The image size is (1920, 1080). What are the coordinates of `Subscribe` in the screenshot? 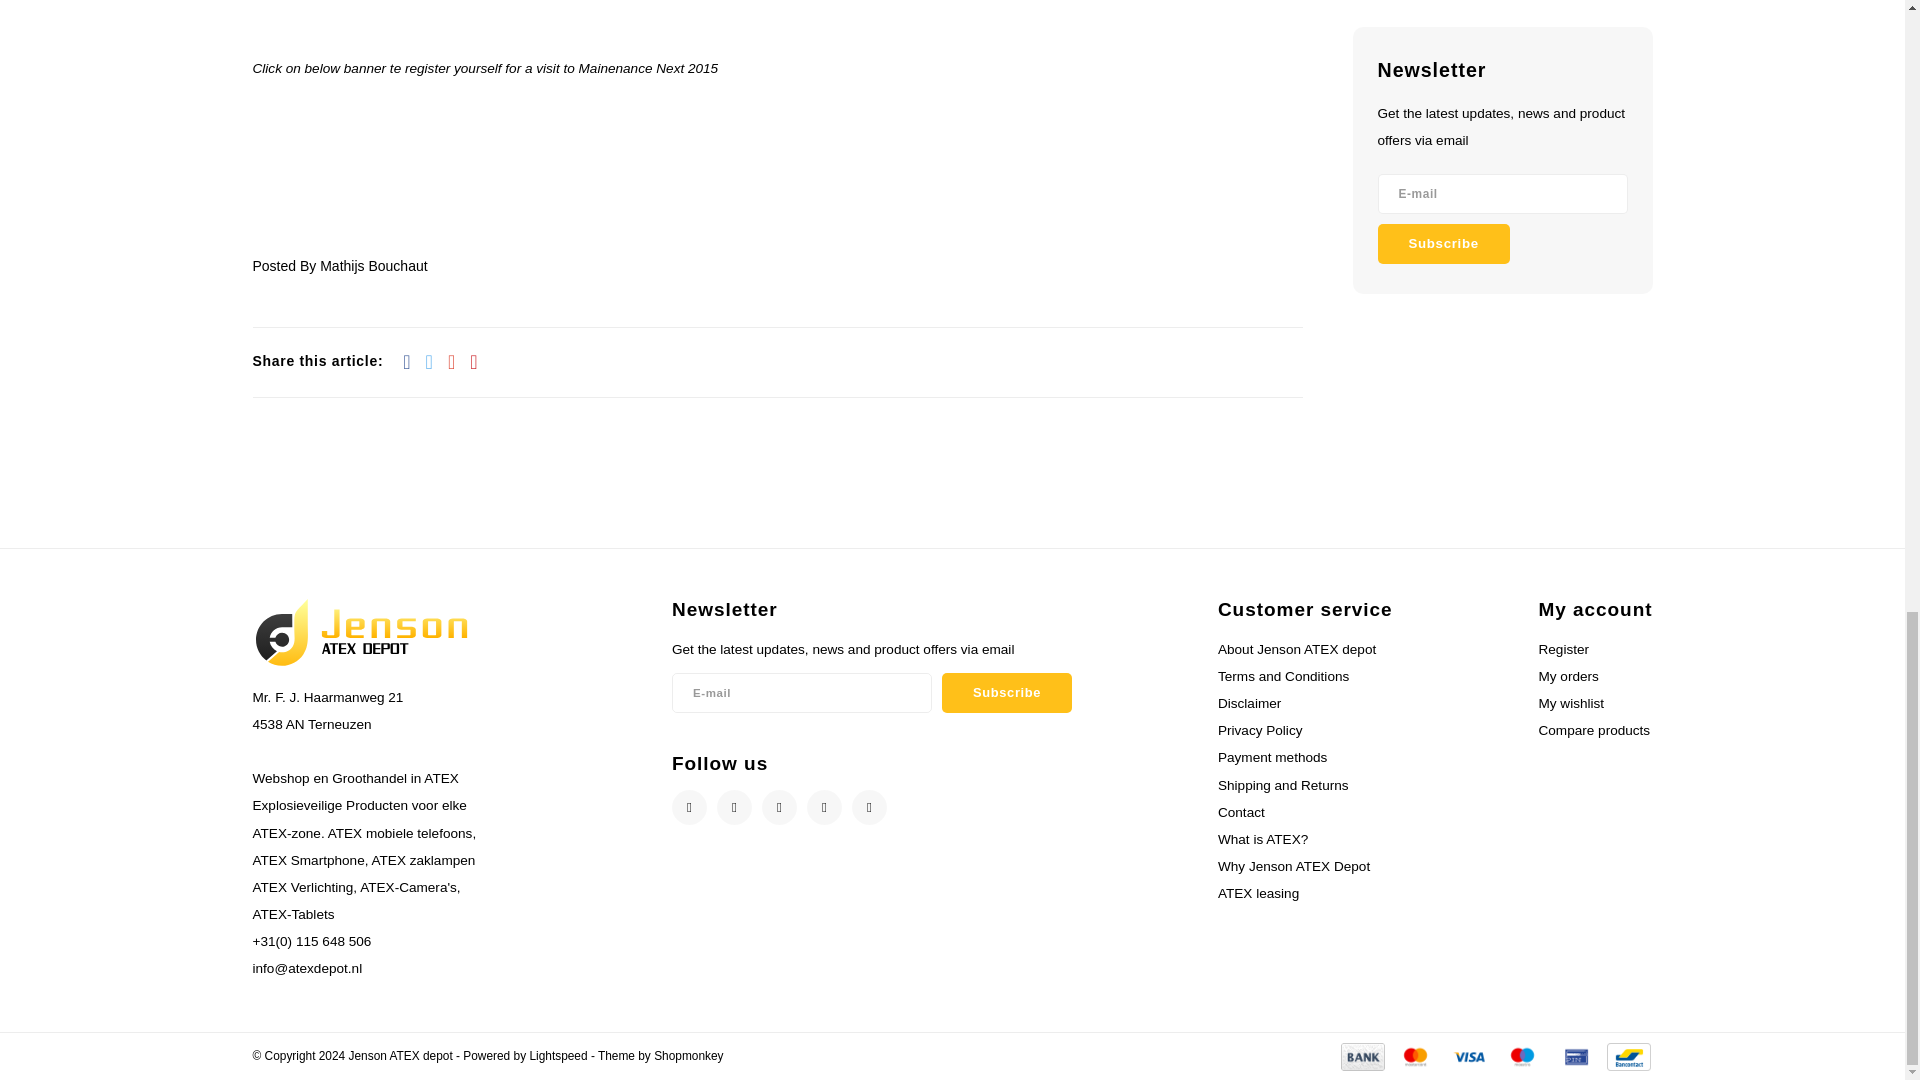 It's located at (1444, 243).